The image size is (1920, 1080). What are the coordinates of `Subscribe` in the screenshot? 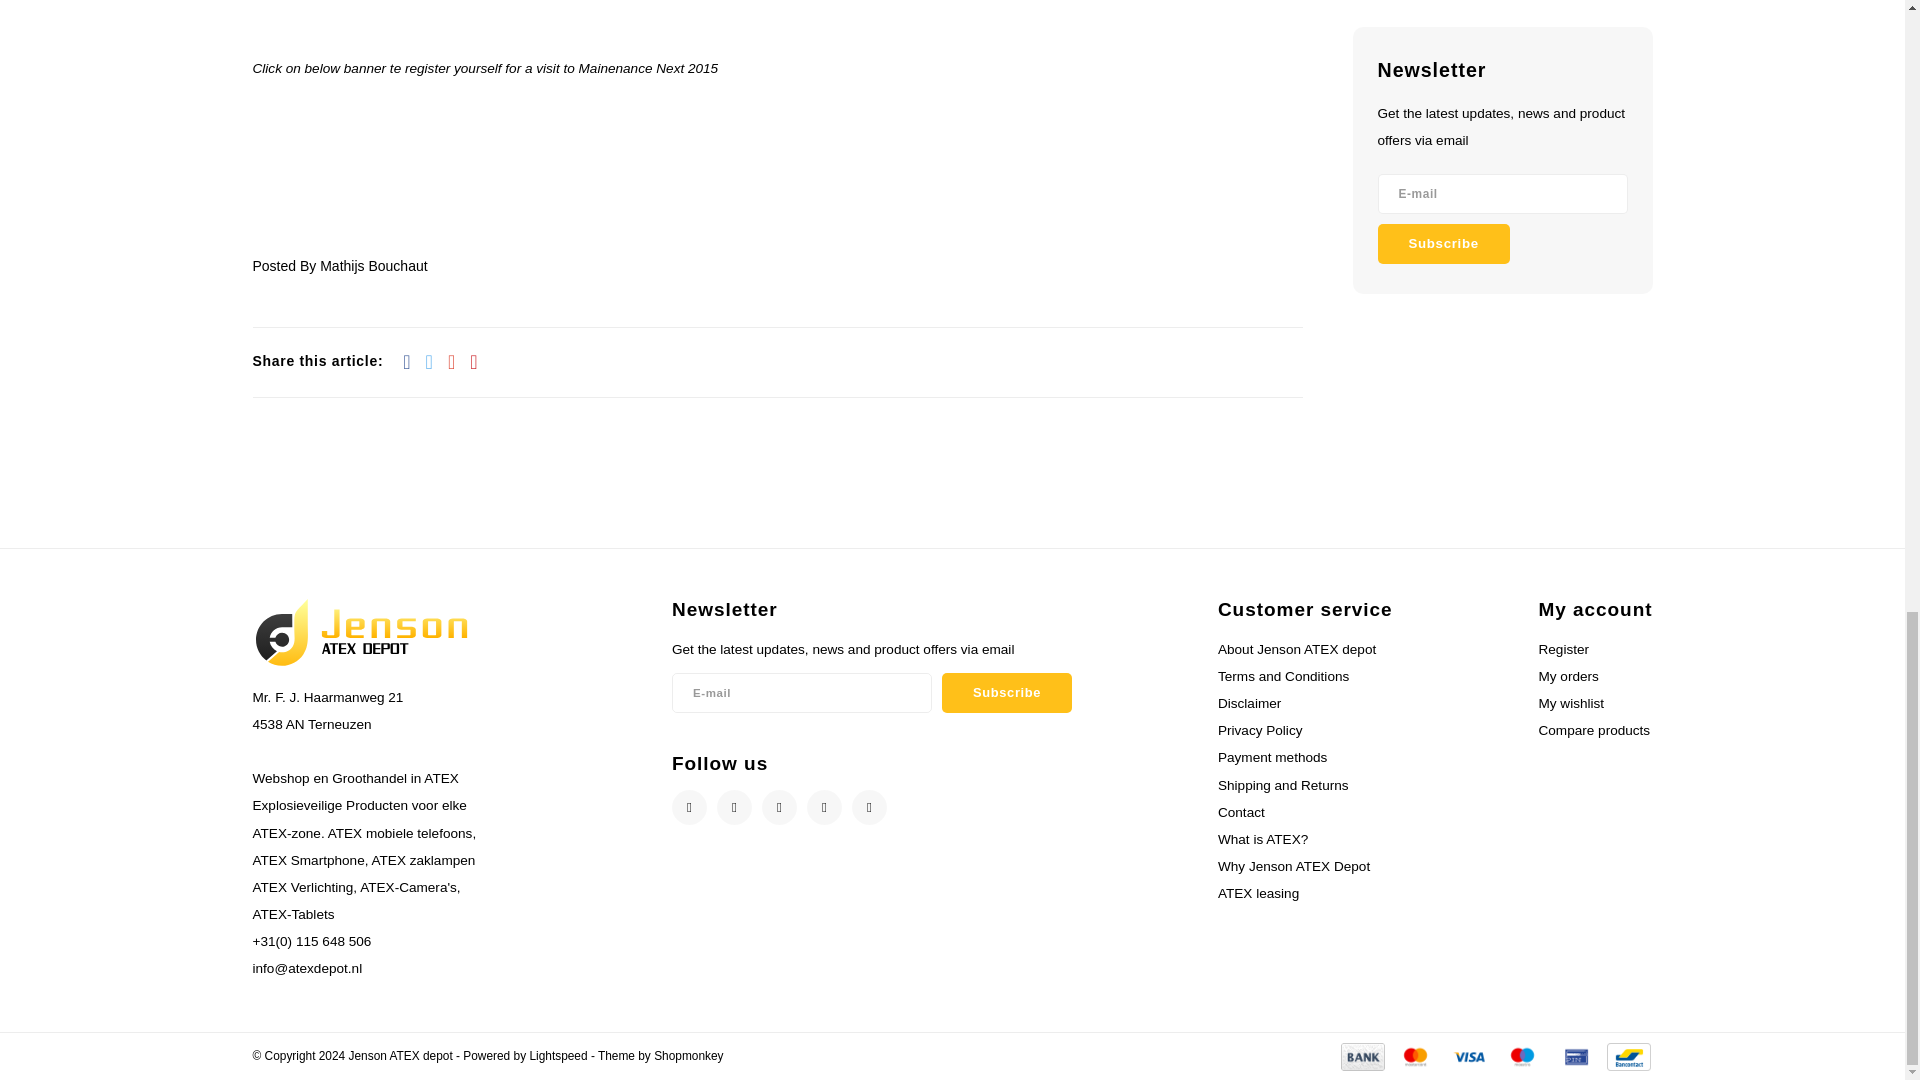 It's located at (1444, 243).